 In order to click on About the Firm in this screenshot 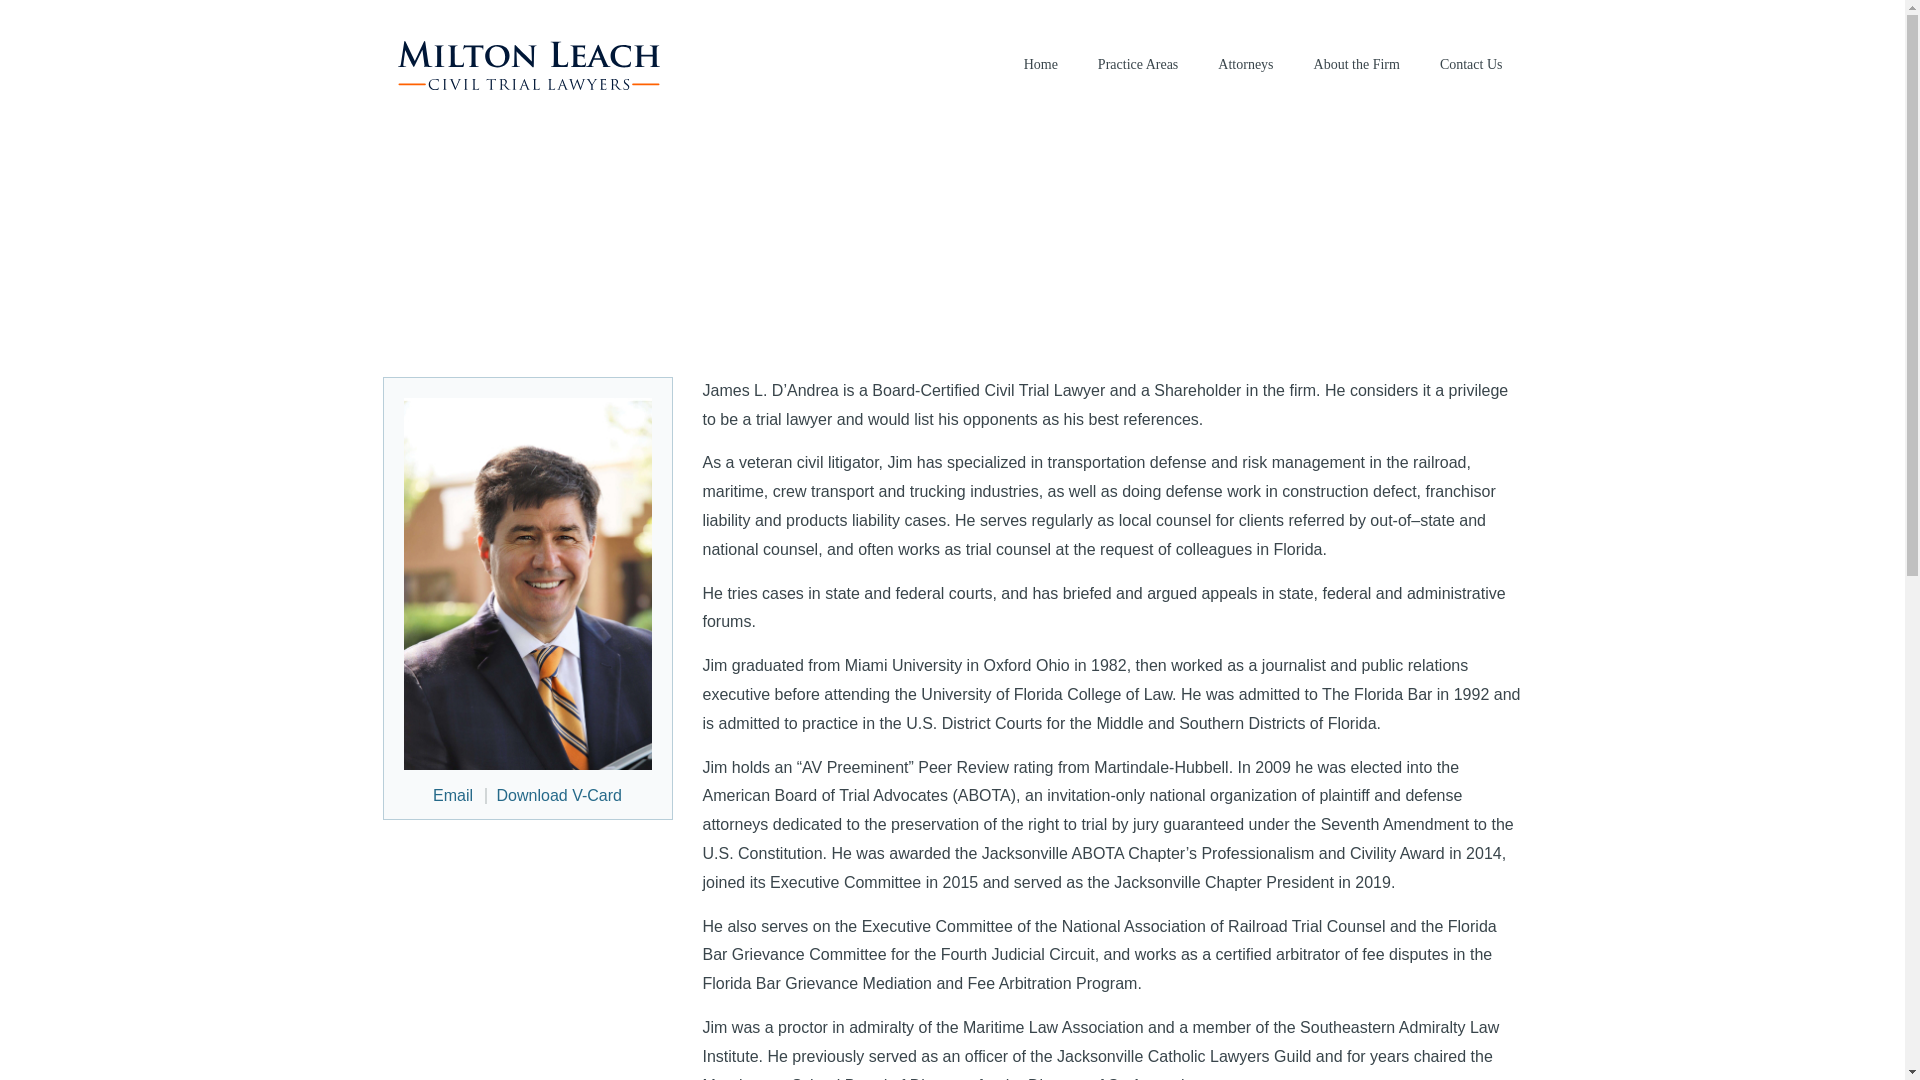, I will do `click(1357, 64)`.